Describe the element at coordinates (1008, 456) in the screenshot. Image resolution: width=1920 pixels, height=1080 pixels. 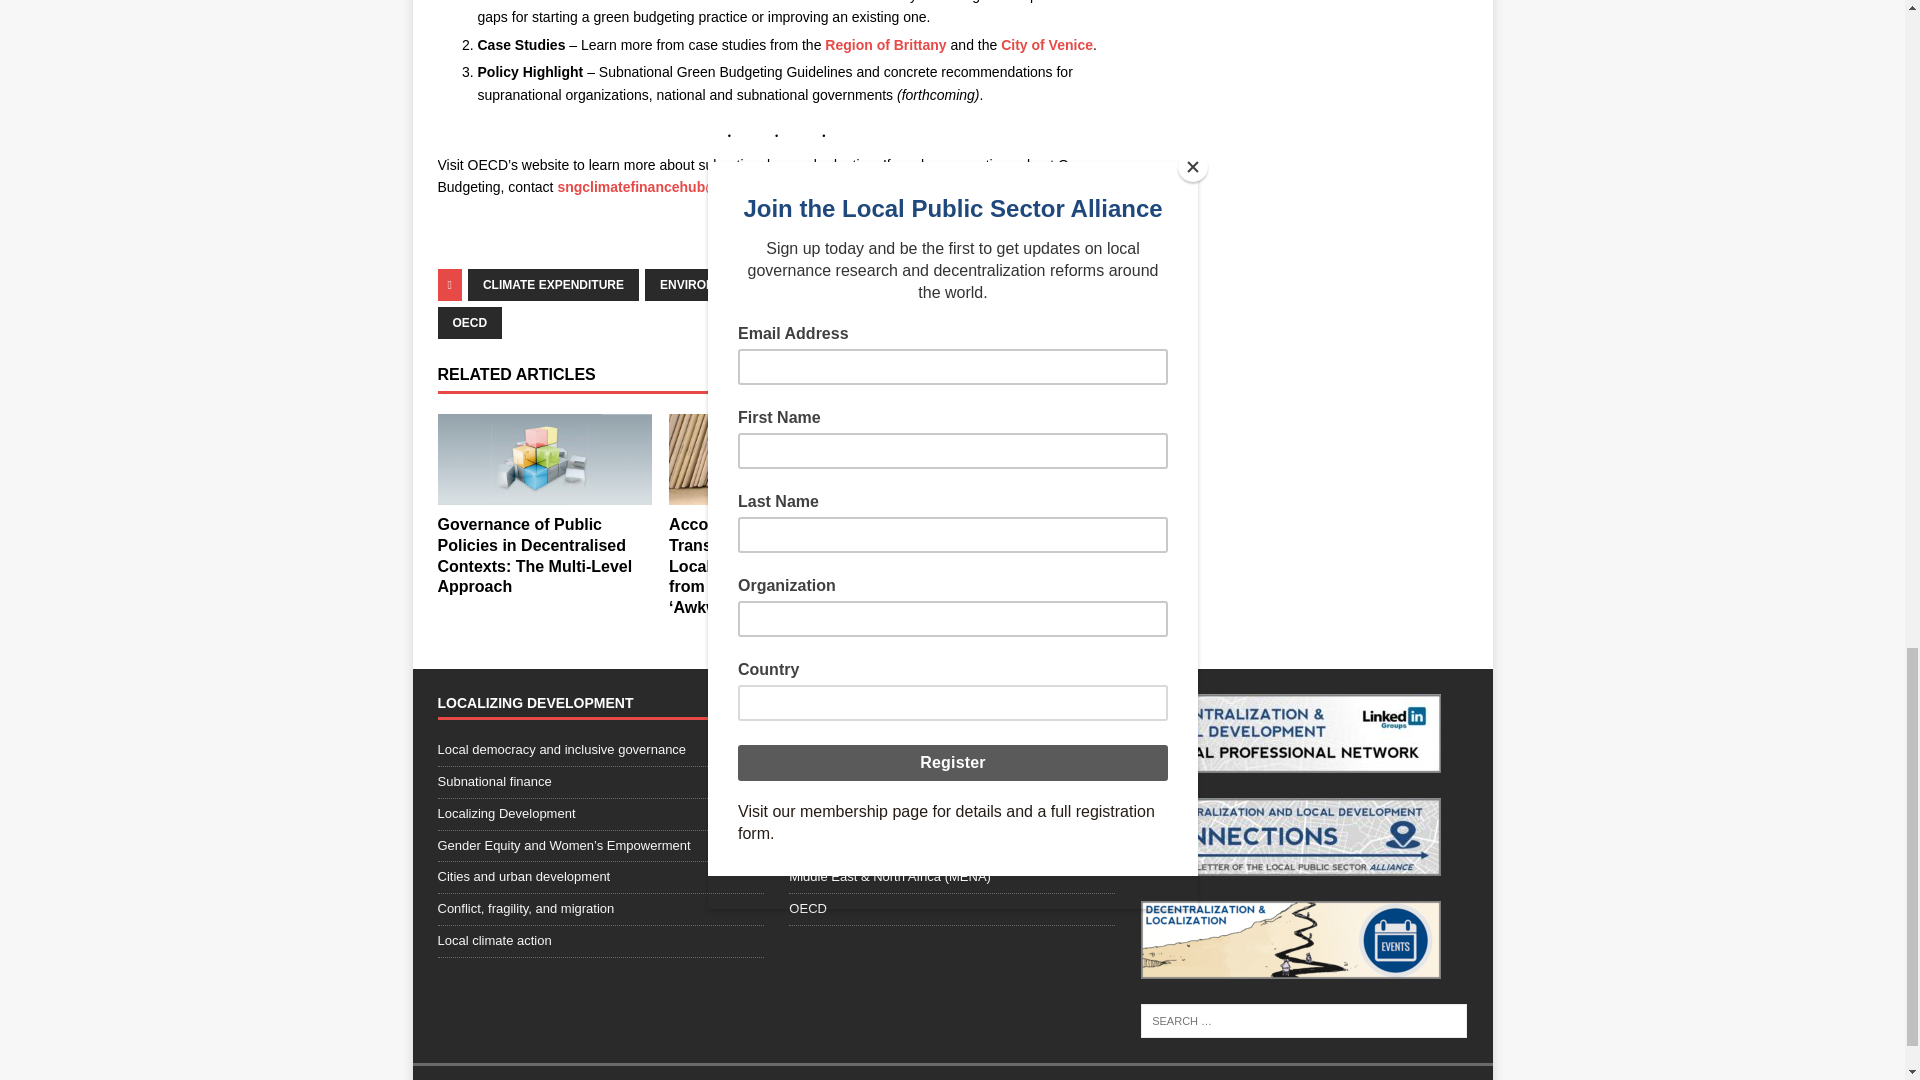
I see `The Four Deficits of the English Devolution Process` at that location.